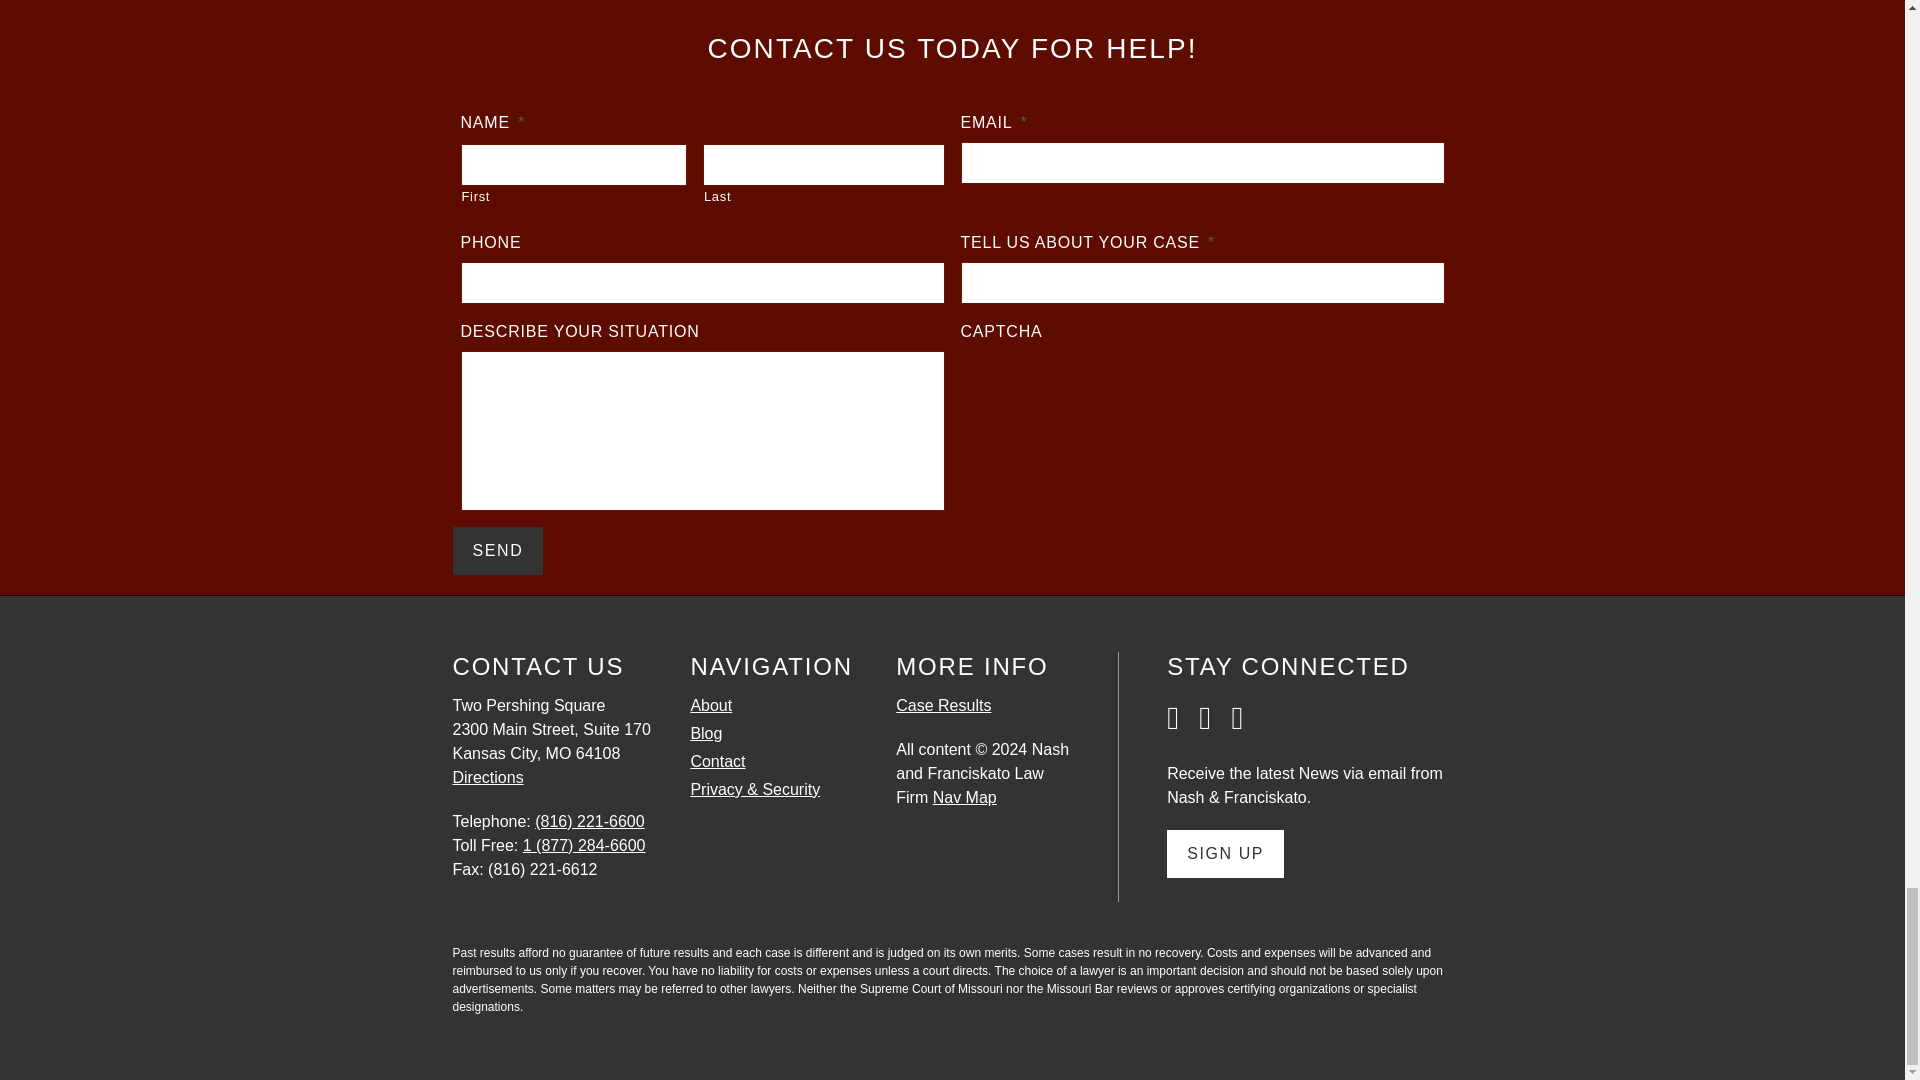  I want to click on Send, so click(497, 550).